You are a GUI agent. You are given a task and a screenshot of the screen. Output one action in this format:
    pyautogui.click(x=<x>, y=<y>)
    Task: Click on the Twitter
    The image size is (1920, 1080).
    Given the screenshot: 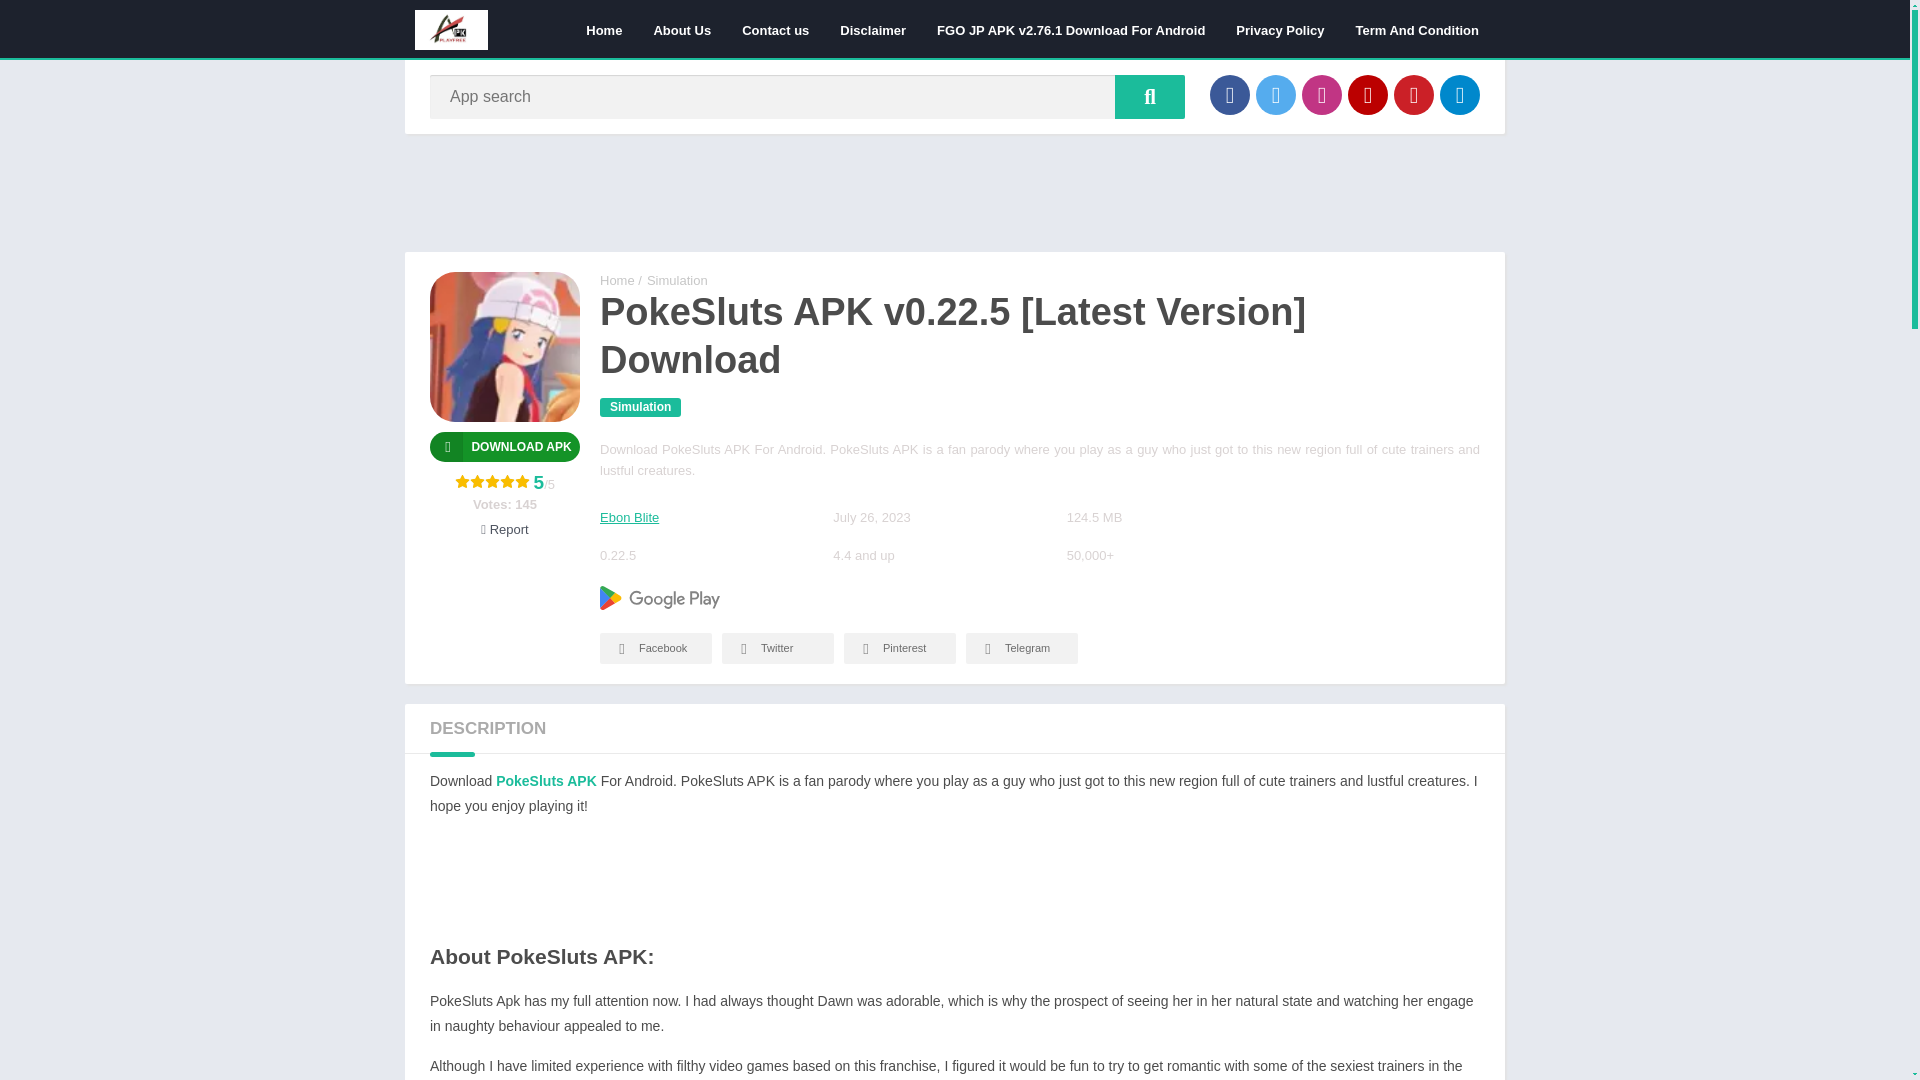 What is the action you would take?
    pyautogui.click(x=777, y=648)
    